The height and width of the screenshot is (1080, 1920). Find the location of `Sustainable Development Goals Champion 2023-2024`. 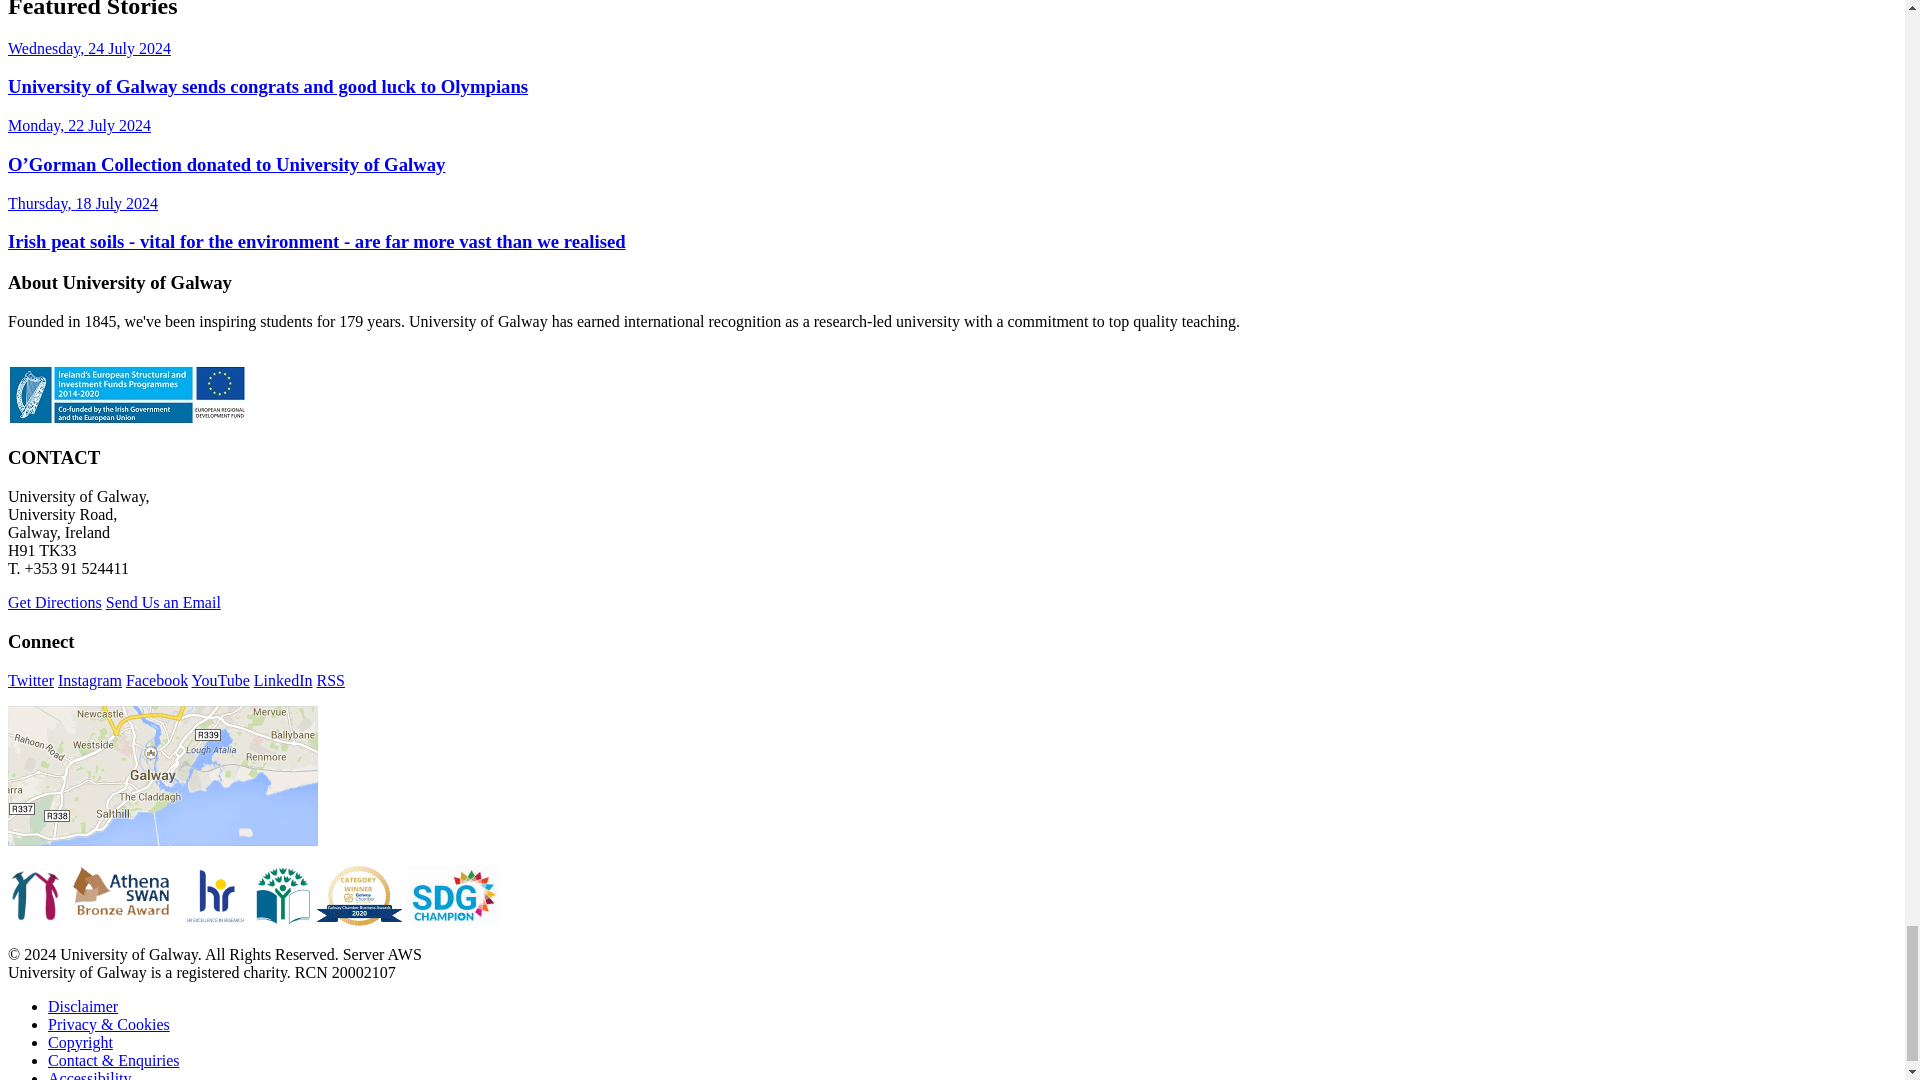

Sustainable Development Goals Champion 2023-2024 is located at coordinates (453, 896).